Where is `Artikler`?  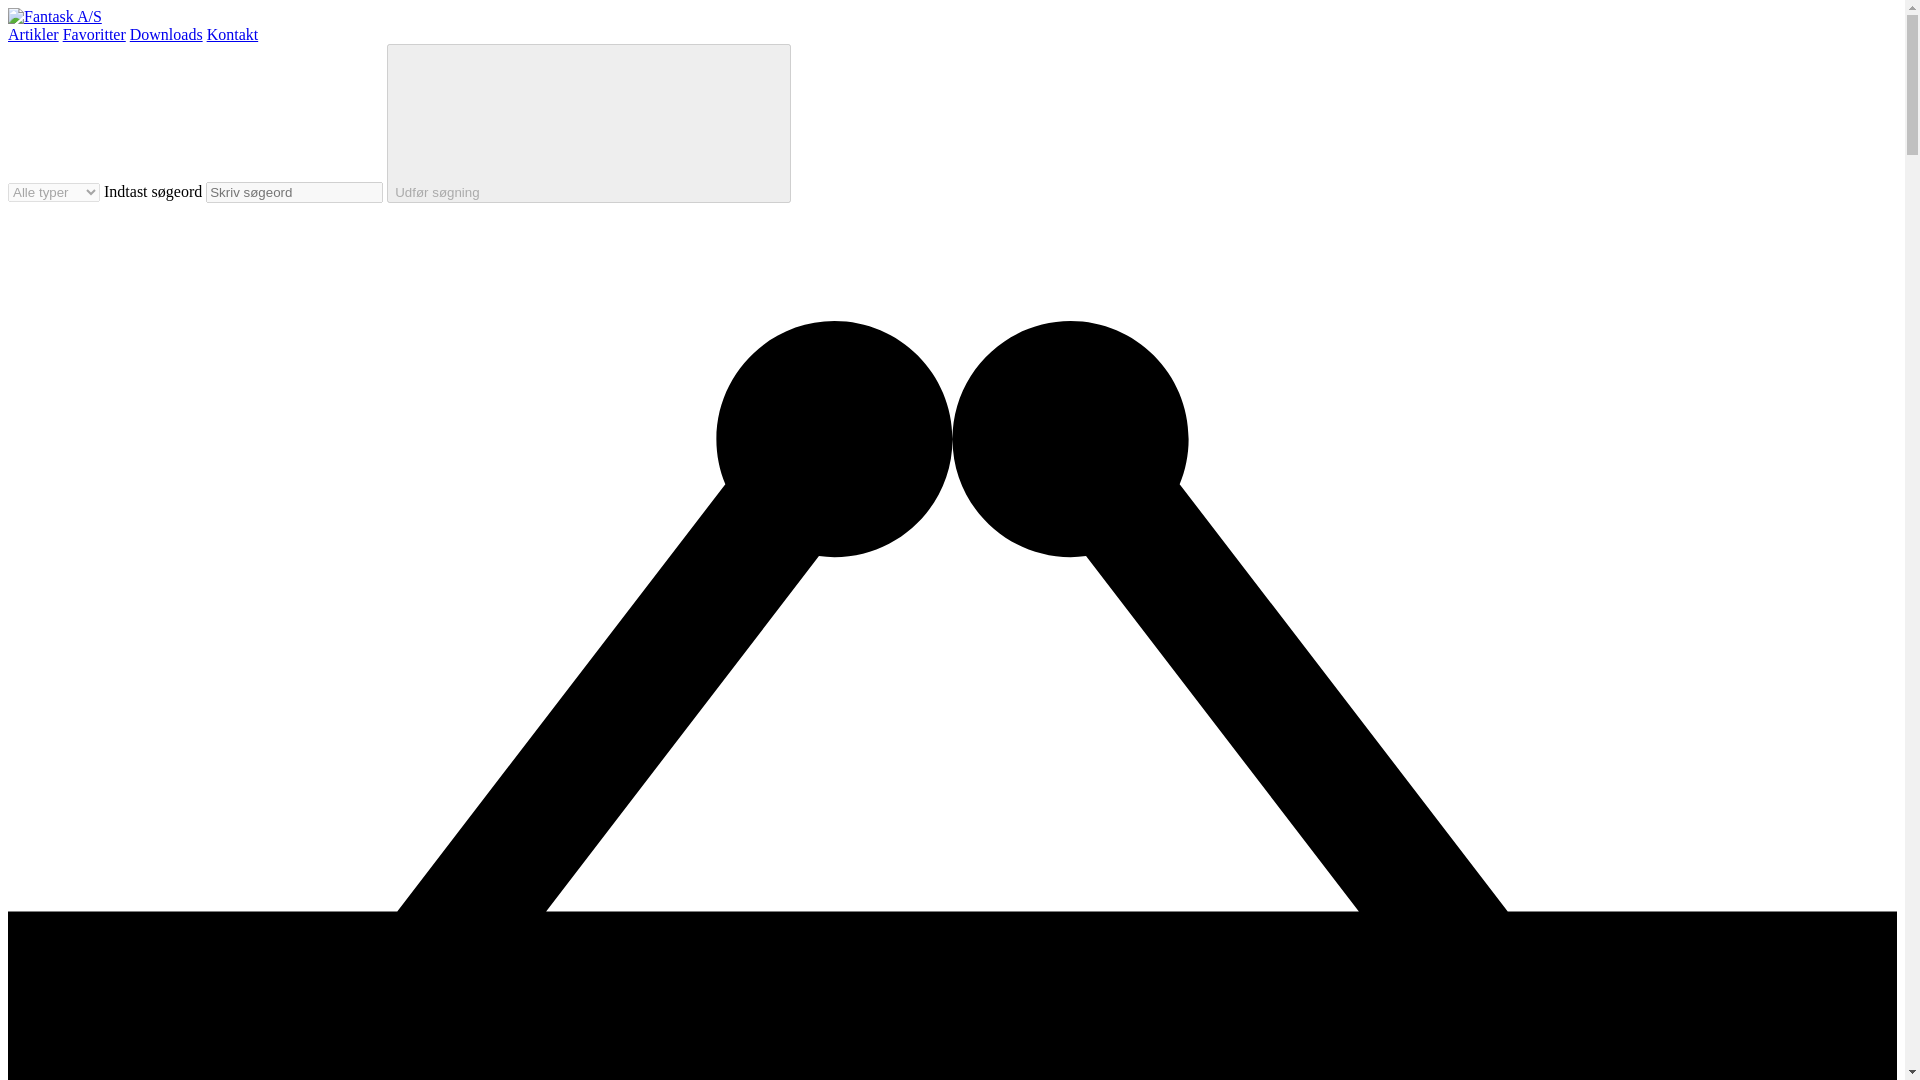 Artikler is located at coordinates (33, 34).